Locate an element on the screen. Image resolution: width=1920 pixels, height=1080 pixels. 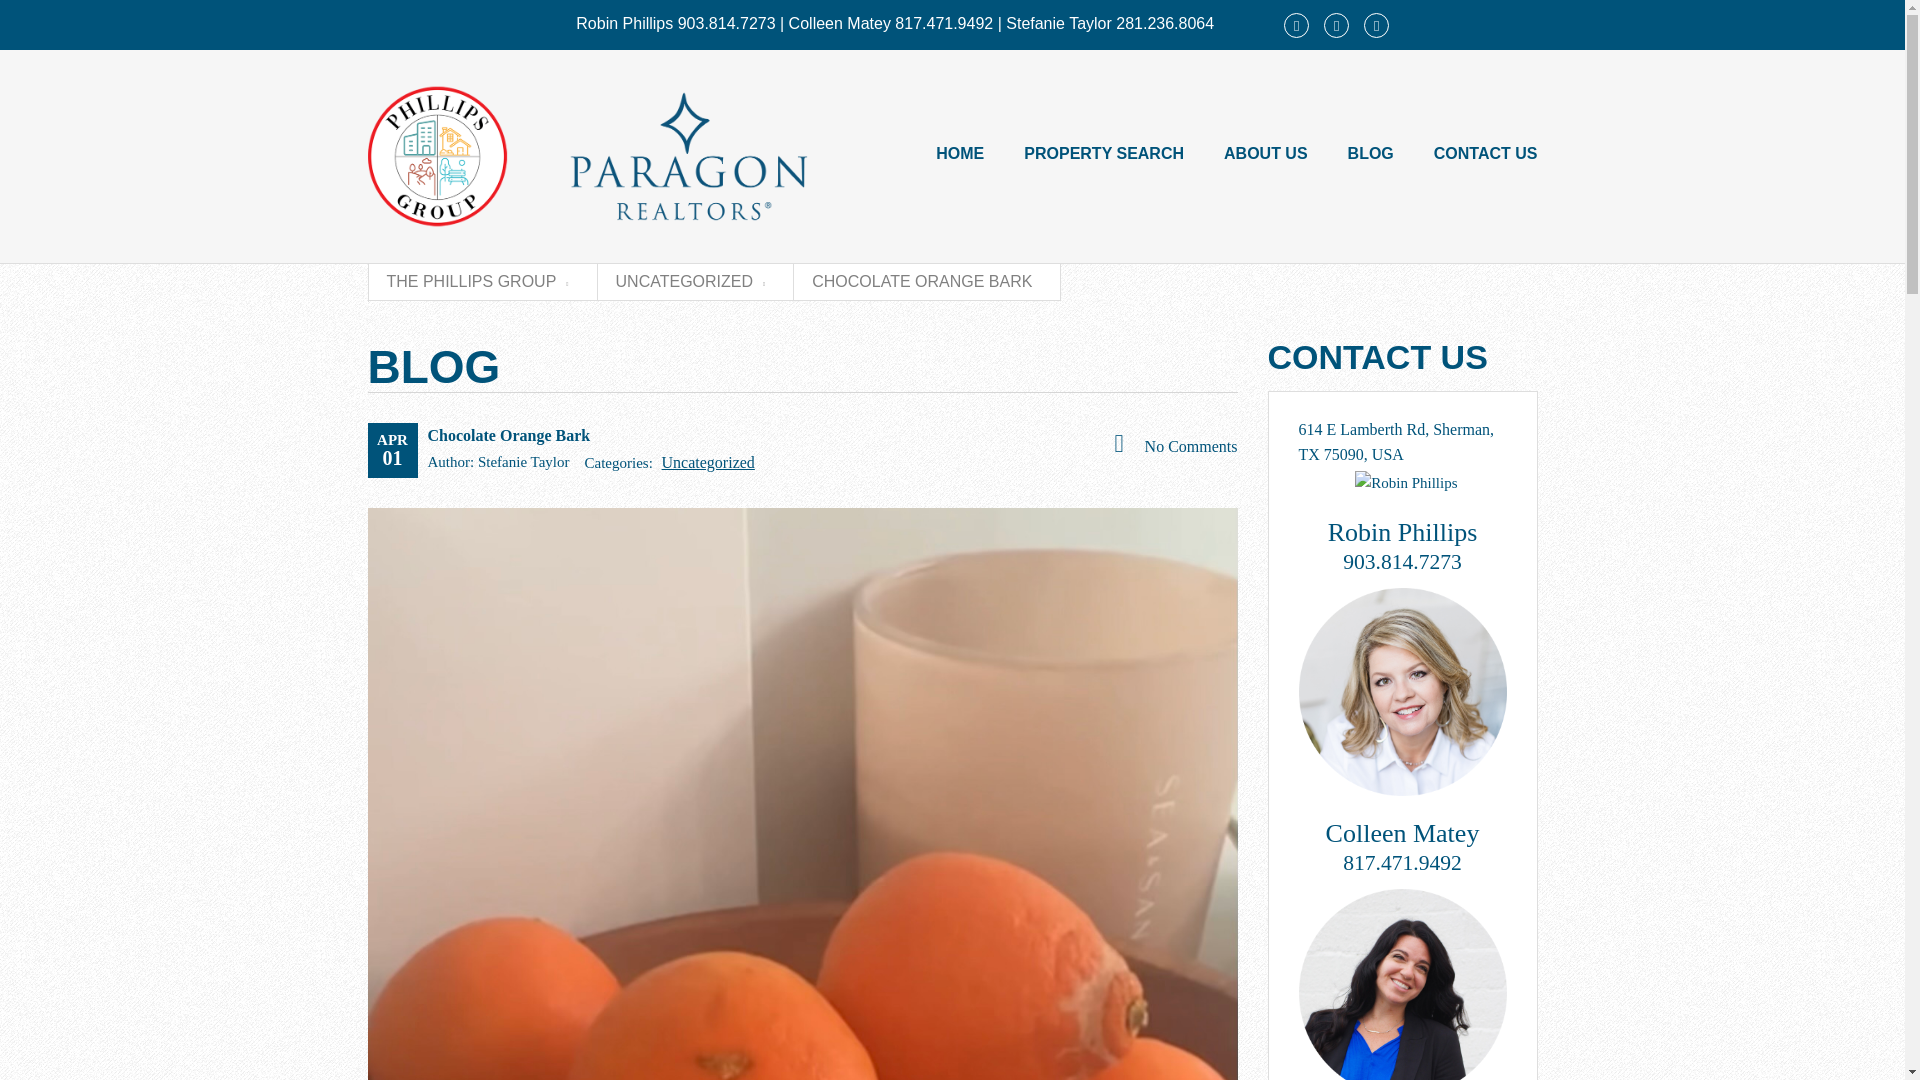
817.471.9492 is located at coordinates (1402, 862).